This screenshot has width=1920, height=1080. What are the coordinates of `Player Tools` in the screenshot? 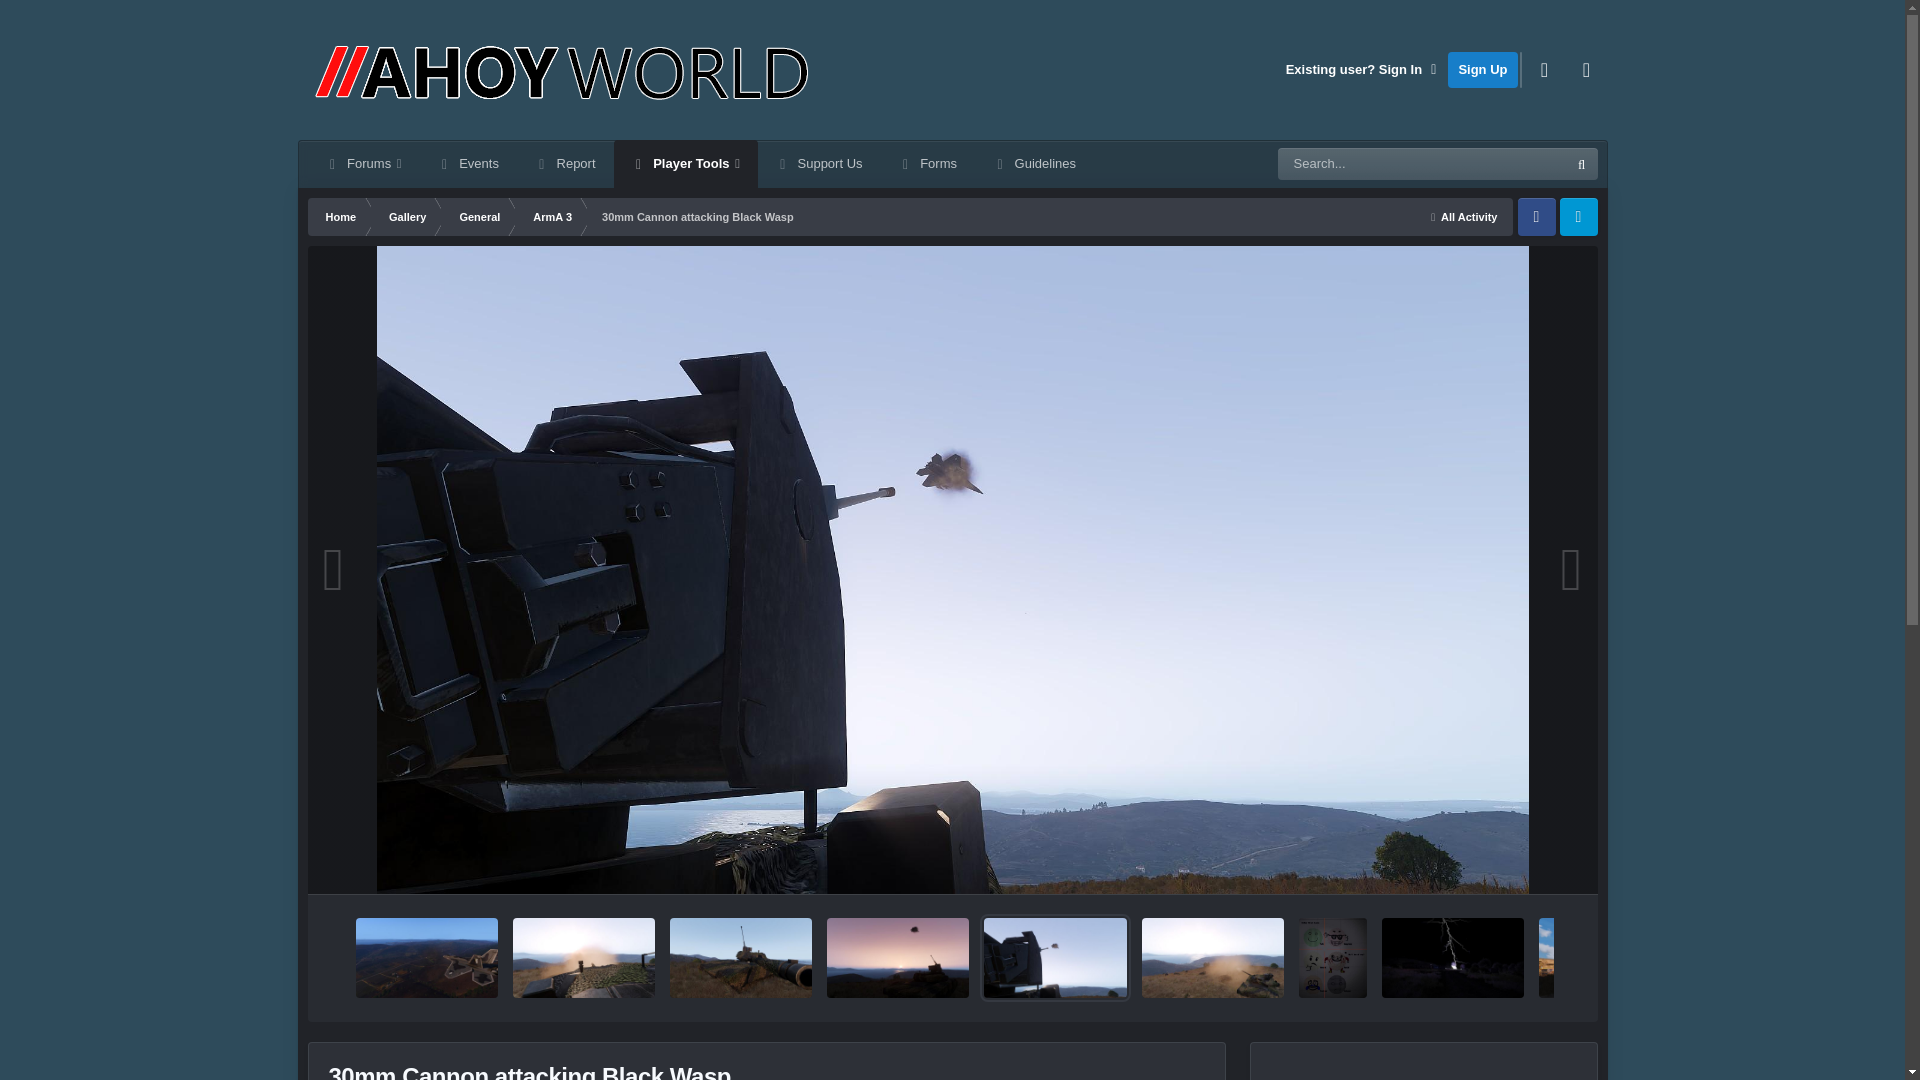 It's located at (686, 164).